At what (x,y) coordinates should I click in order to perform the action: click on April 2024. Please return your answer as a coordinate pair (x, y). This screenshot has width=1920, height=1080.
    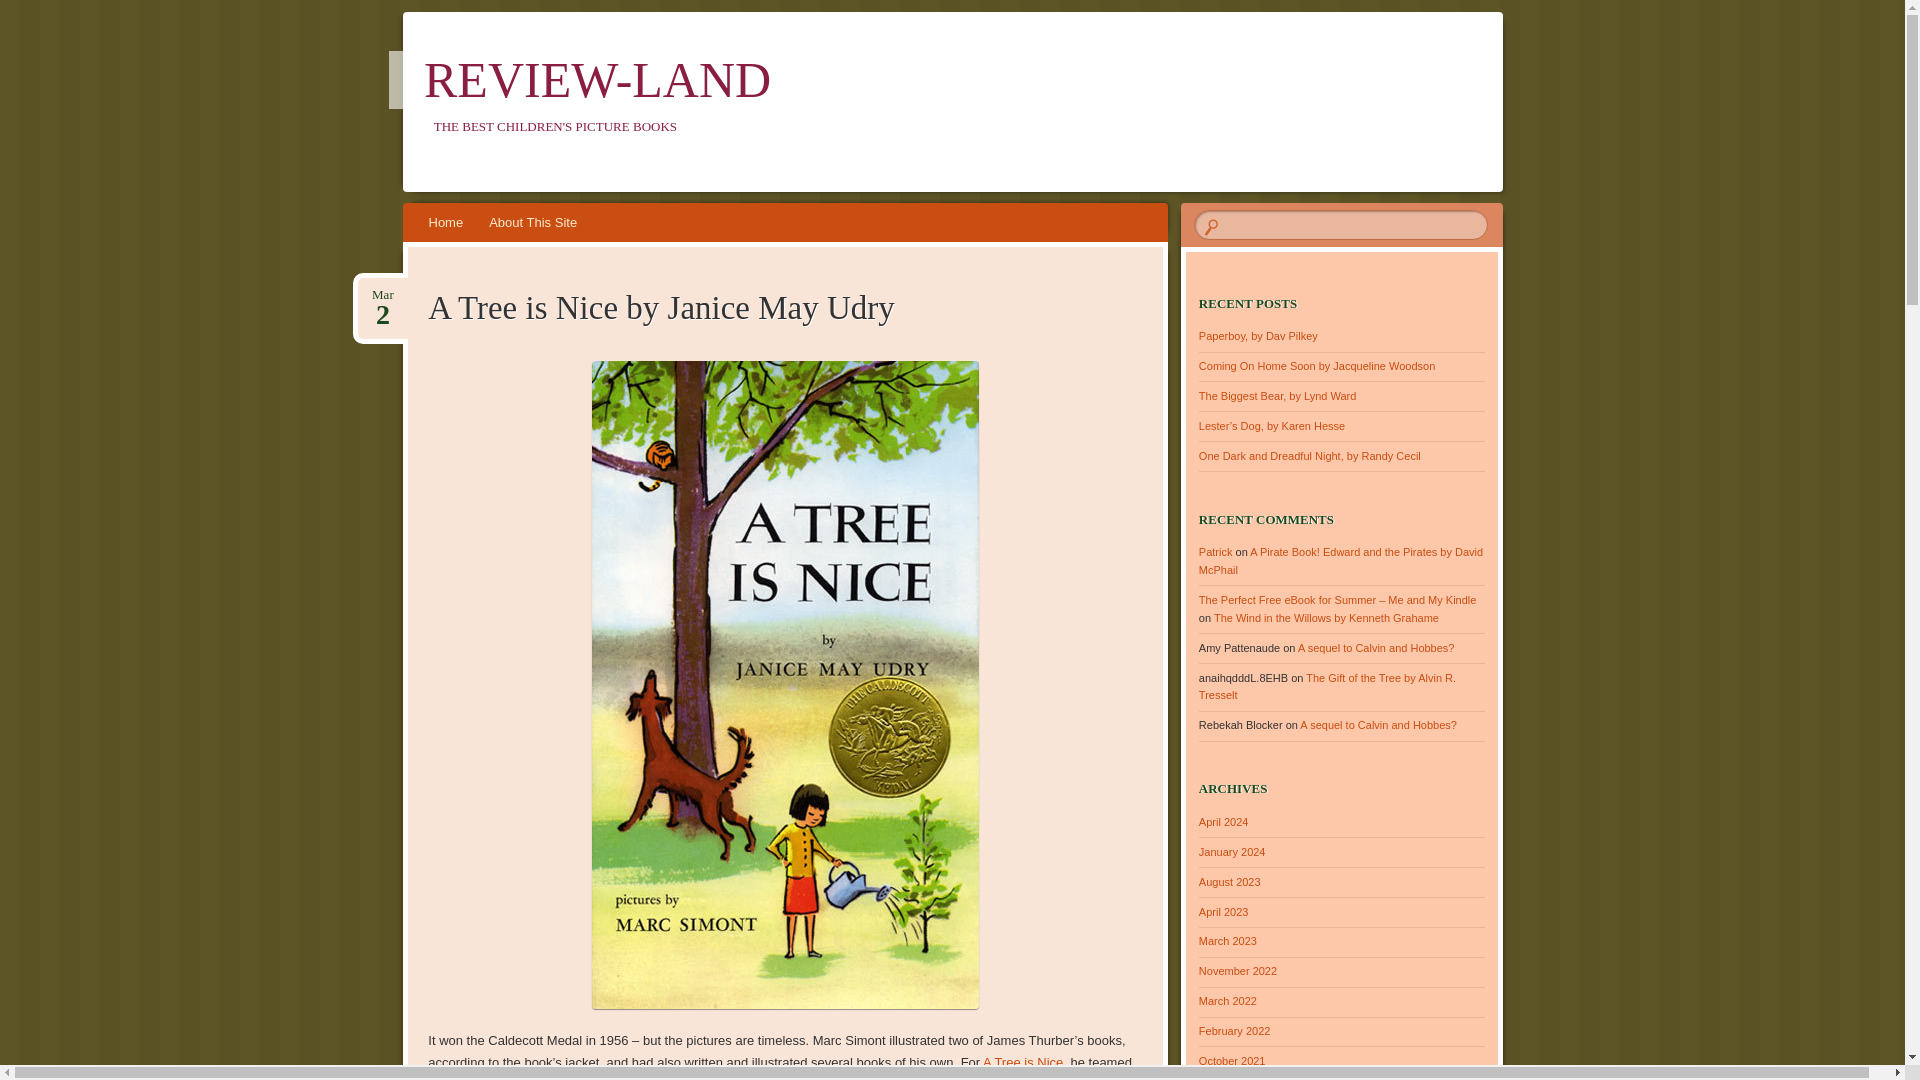
    Looking at the image, I should click on (1224, 822).